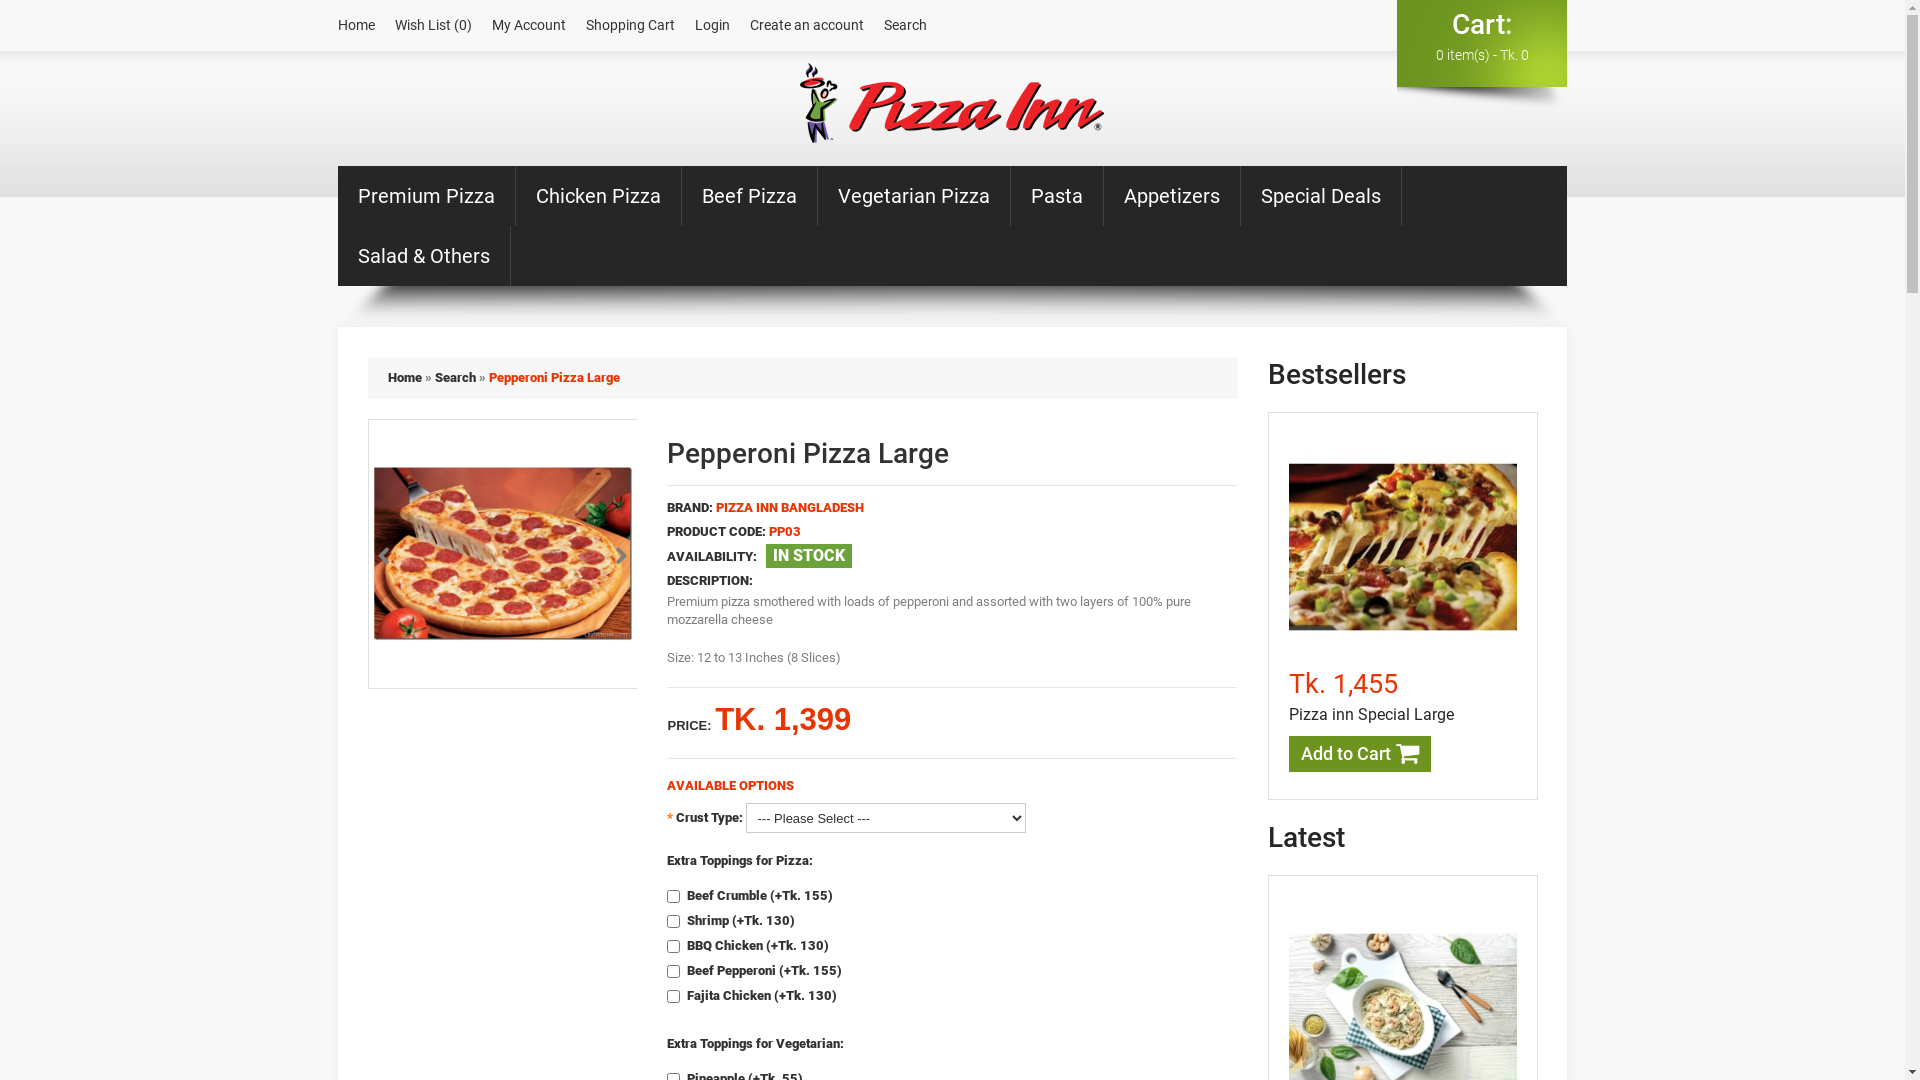 The width and height of the screenshot is (1920, 1080). I want to click on Salad & Others, so click(424, 256).